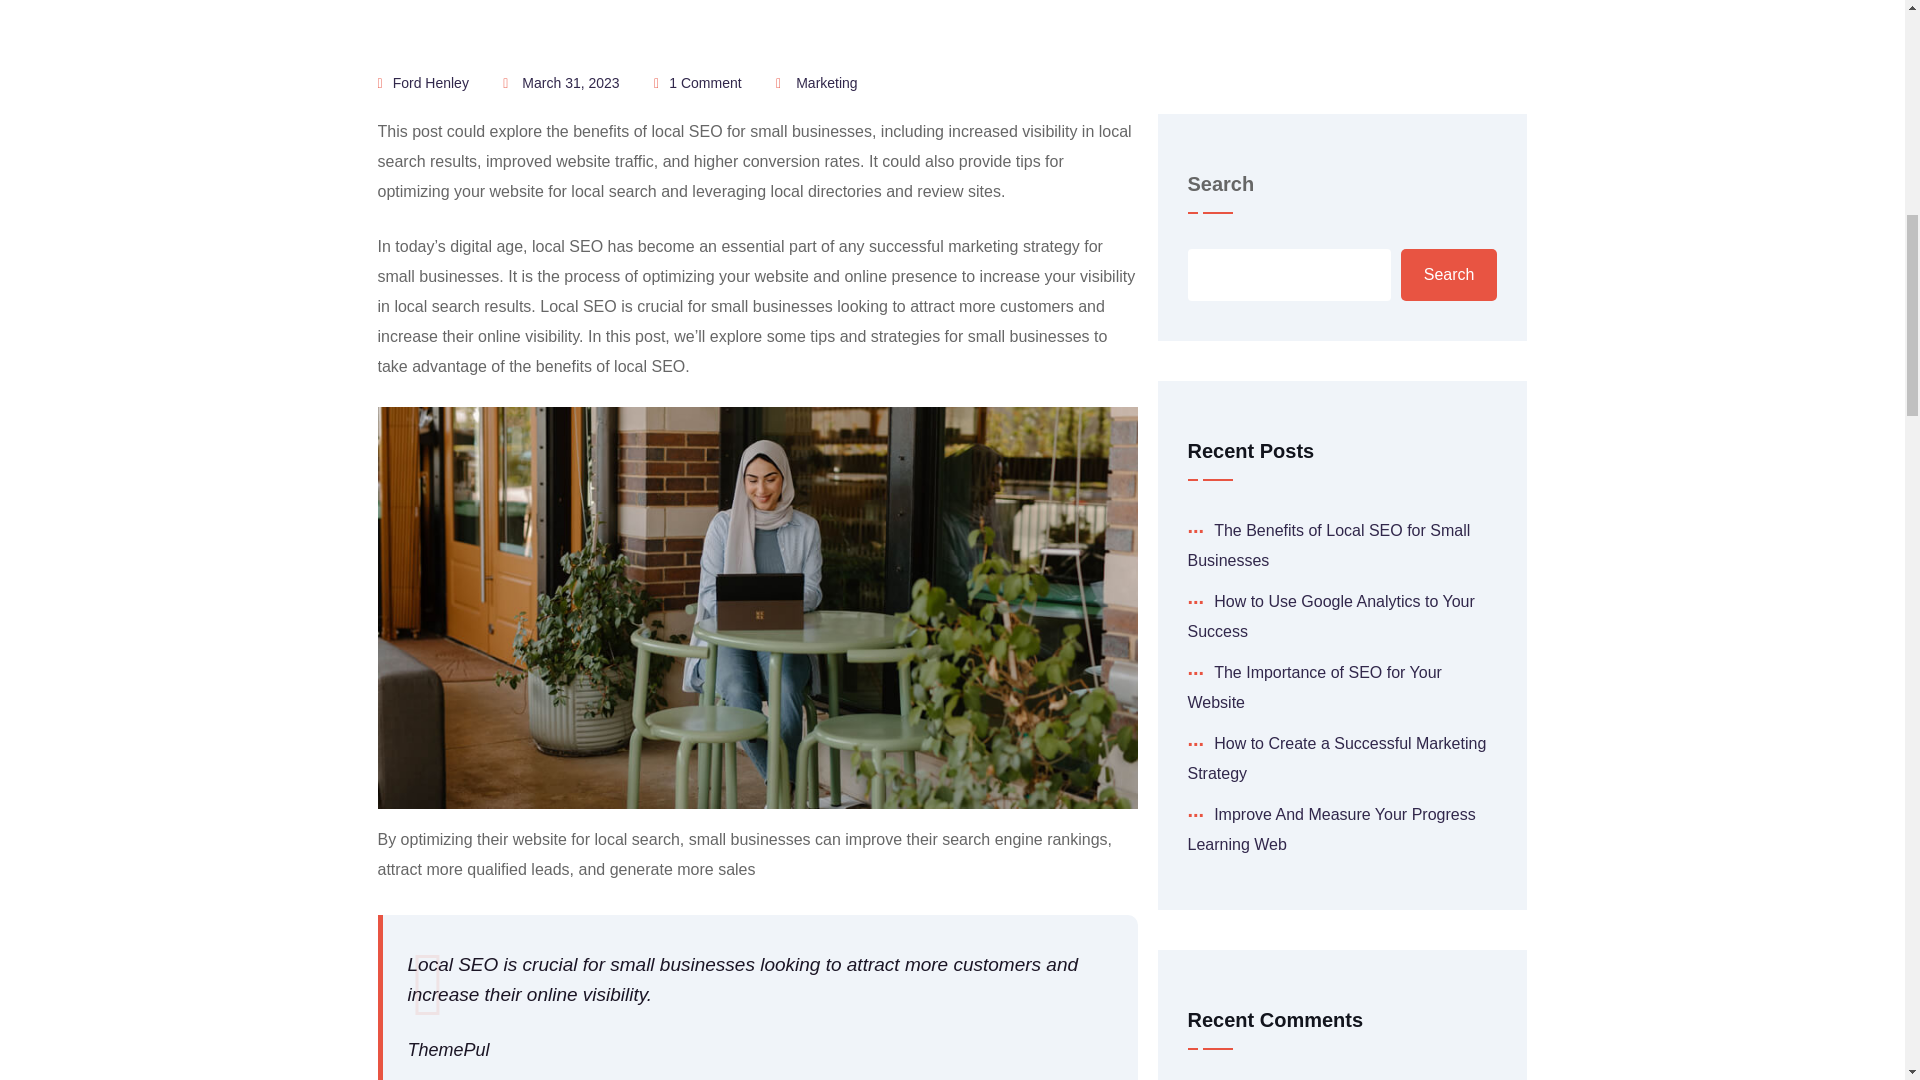 The width and height of the screenshot is (1920, 1080). Describe the element at coordinates (430, 82) in the screenshot. I see `Ford Henley` at that location.